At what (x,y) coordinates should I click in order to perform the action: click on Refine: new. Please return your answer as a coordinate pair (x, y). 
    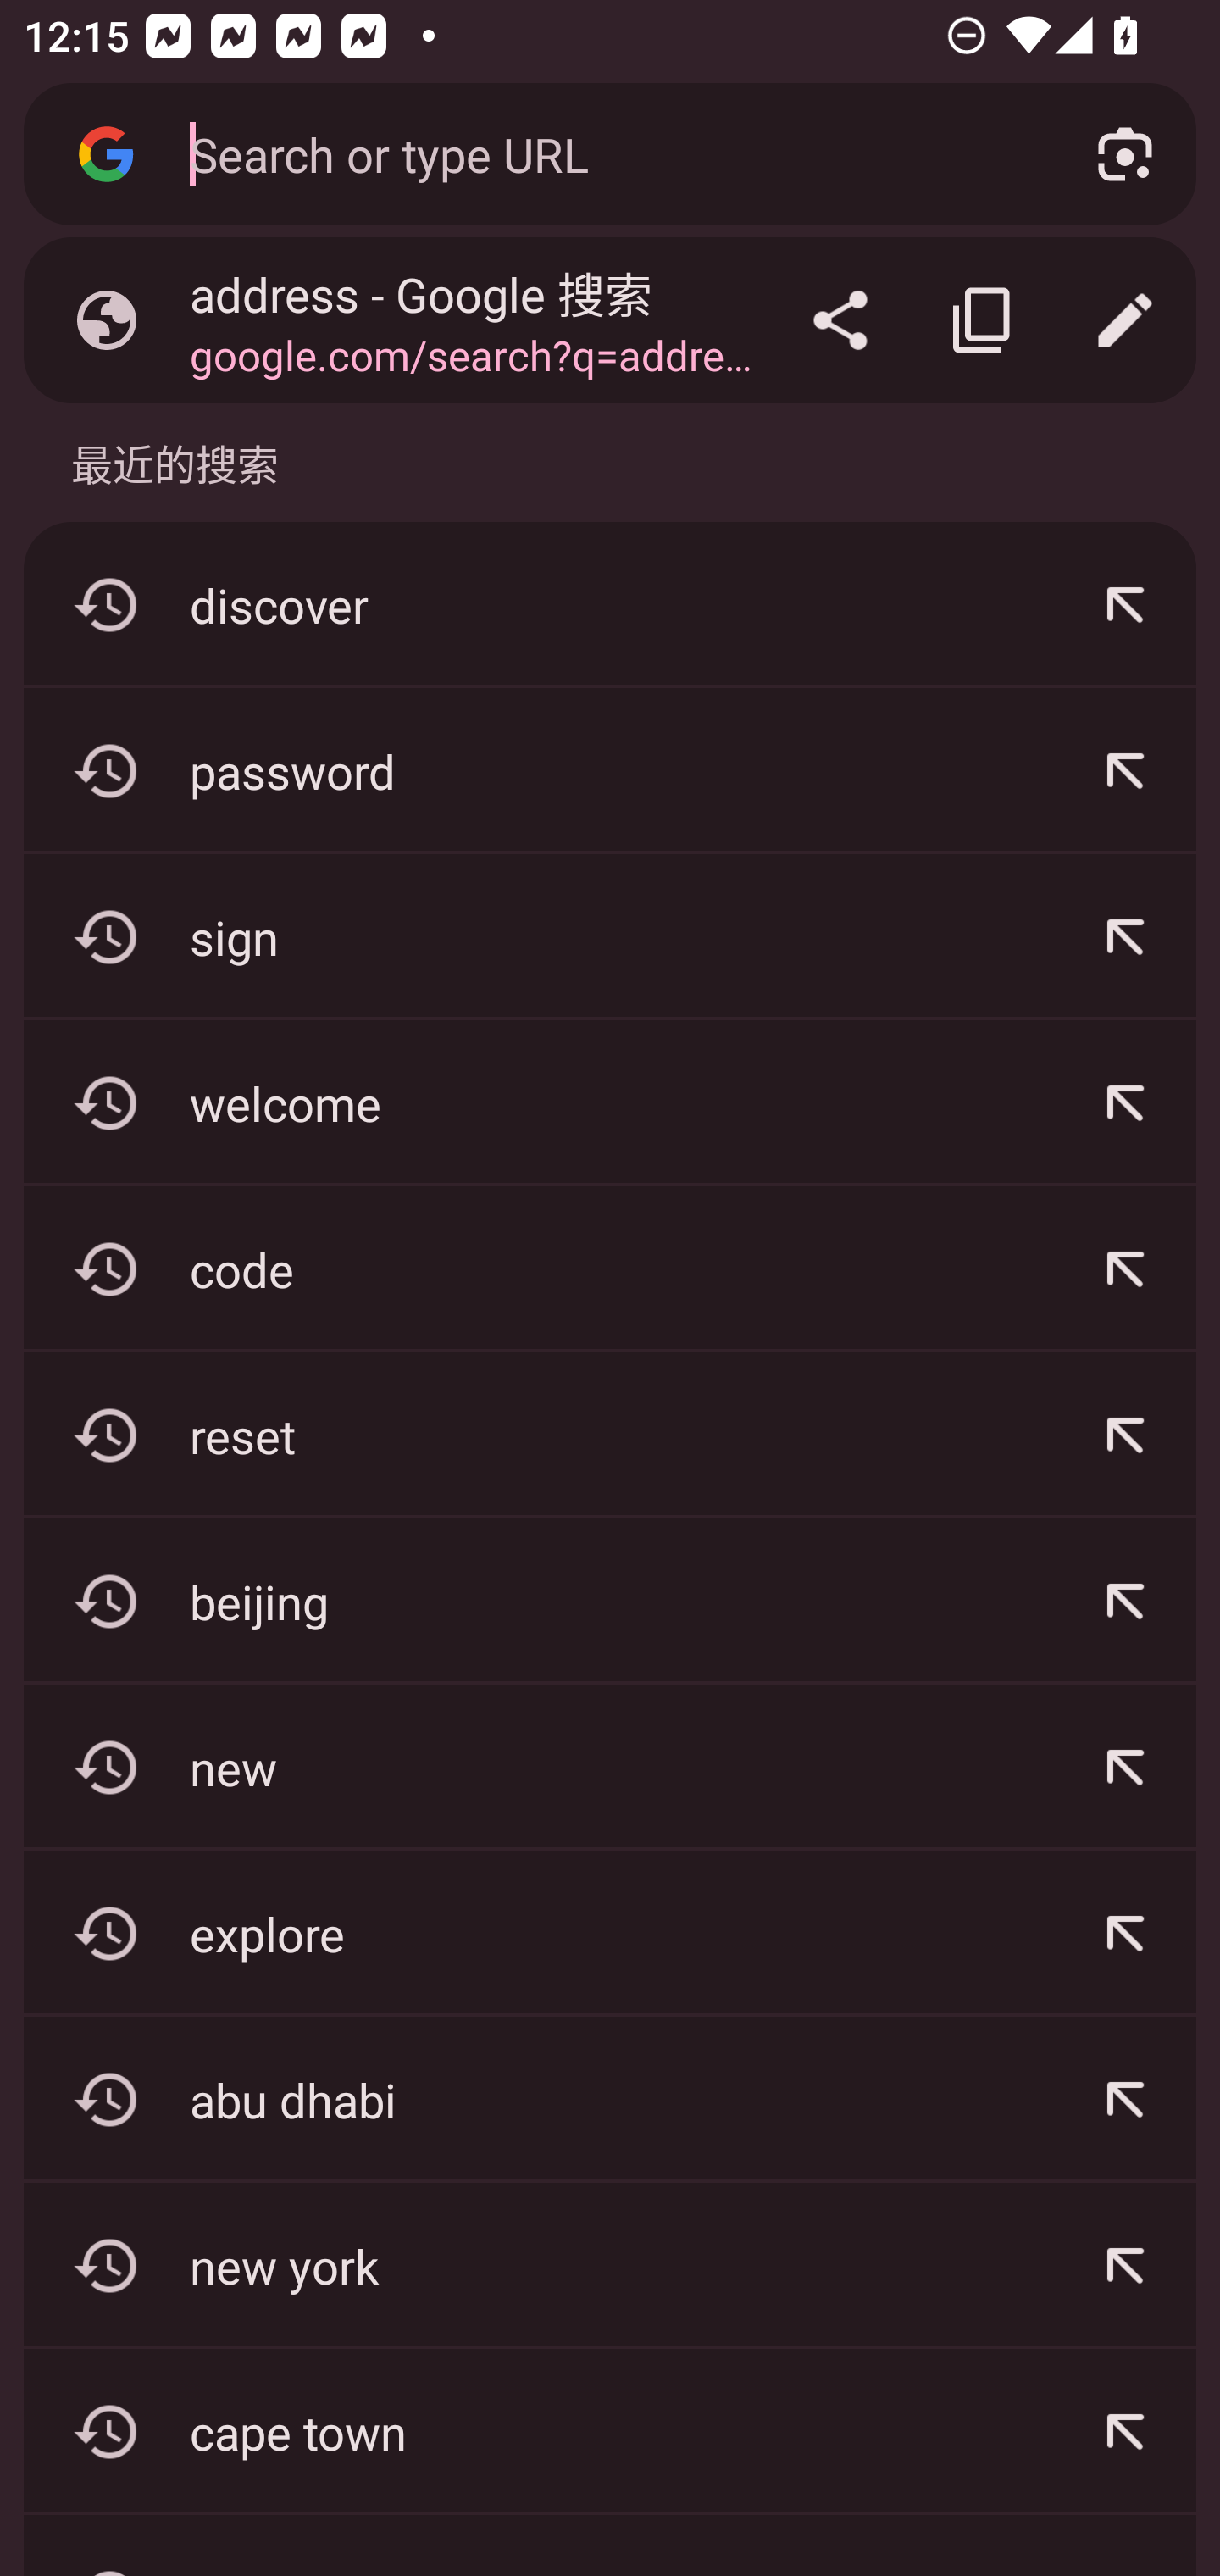
    Looking at the image, I should click on (1125, 1767).